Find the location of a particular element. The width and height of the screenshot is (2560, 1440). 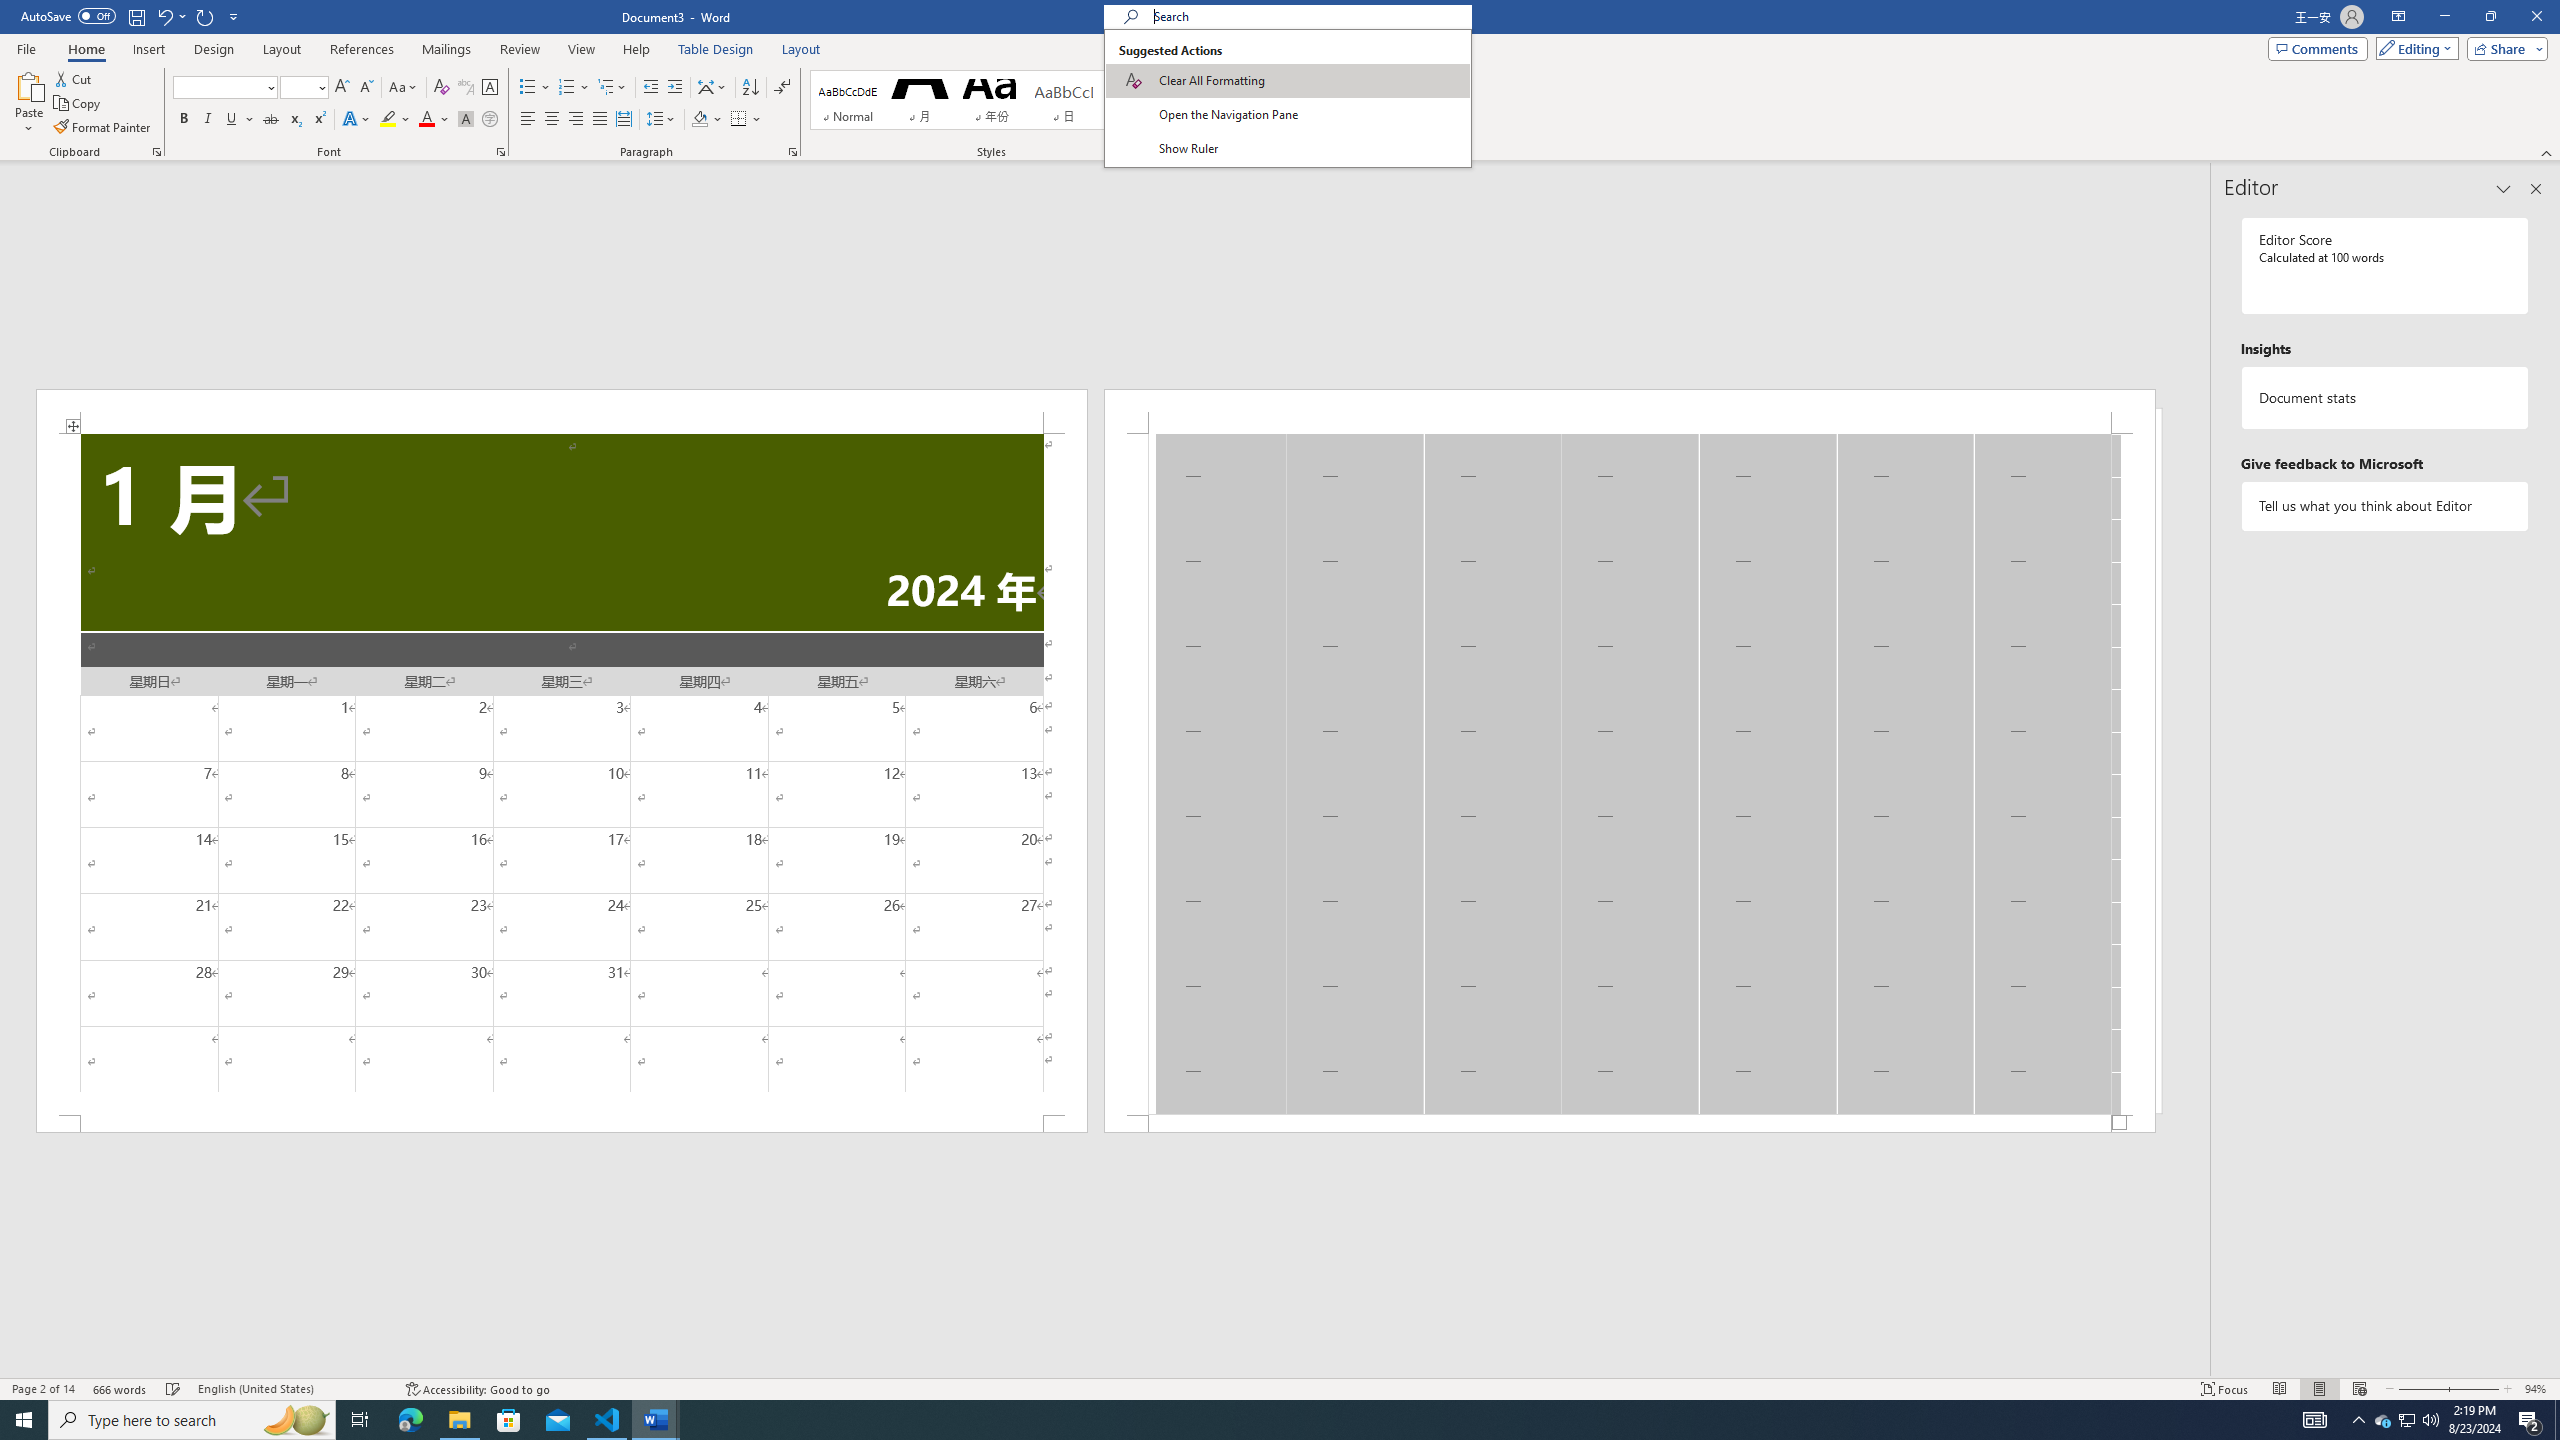

Numbering is located at coordinates (574, 88).